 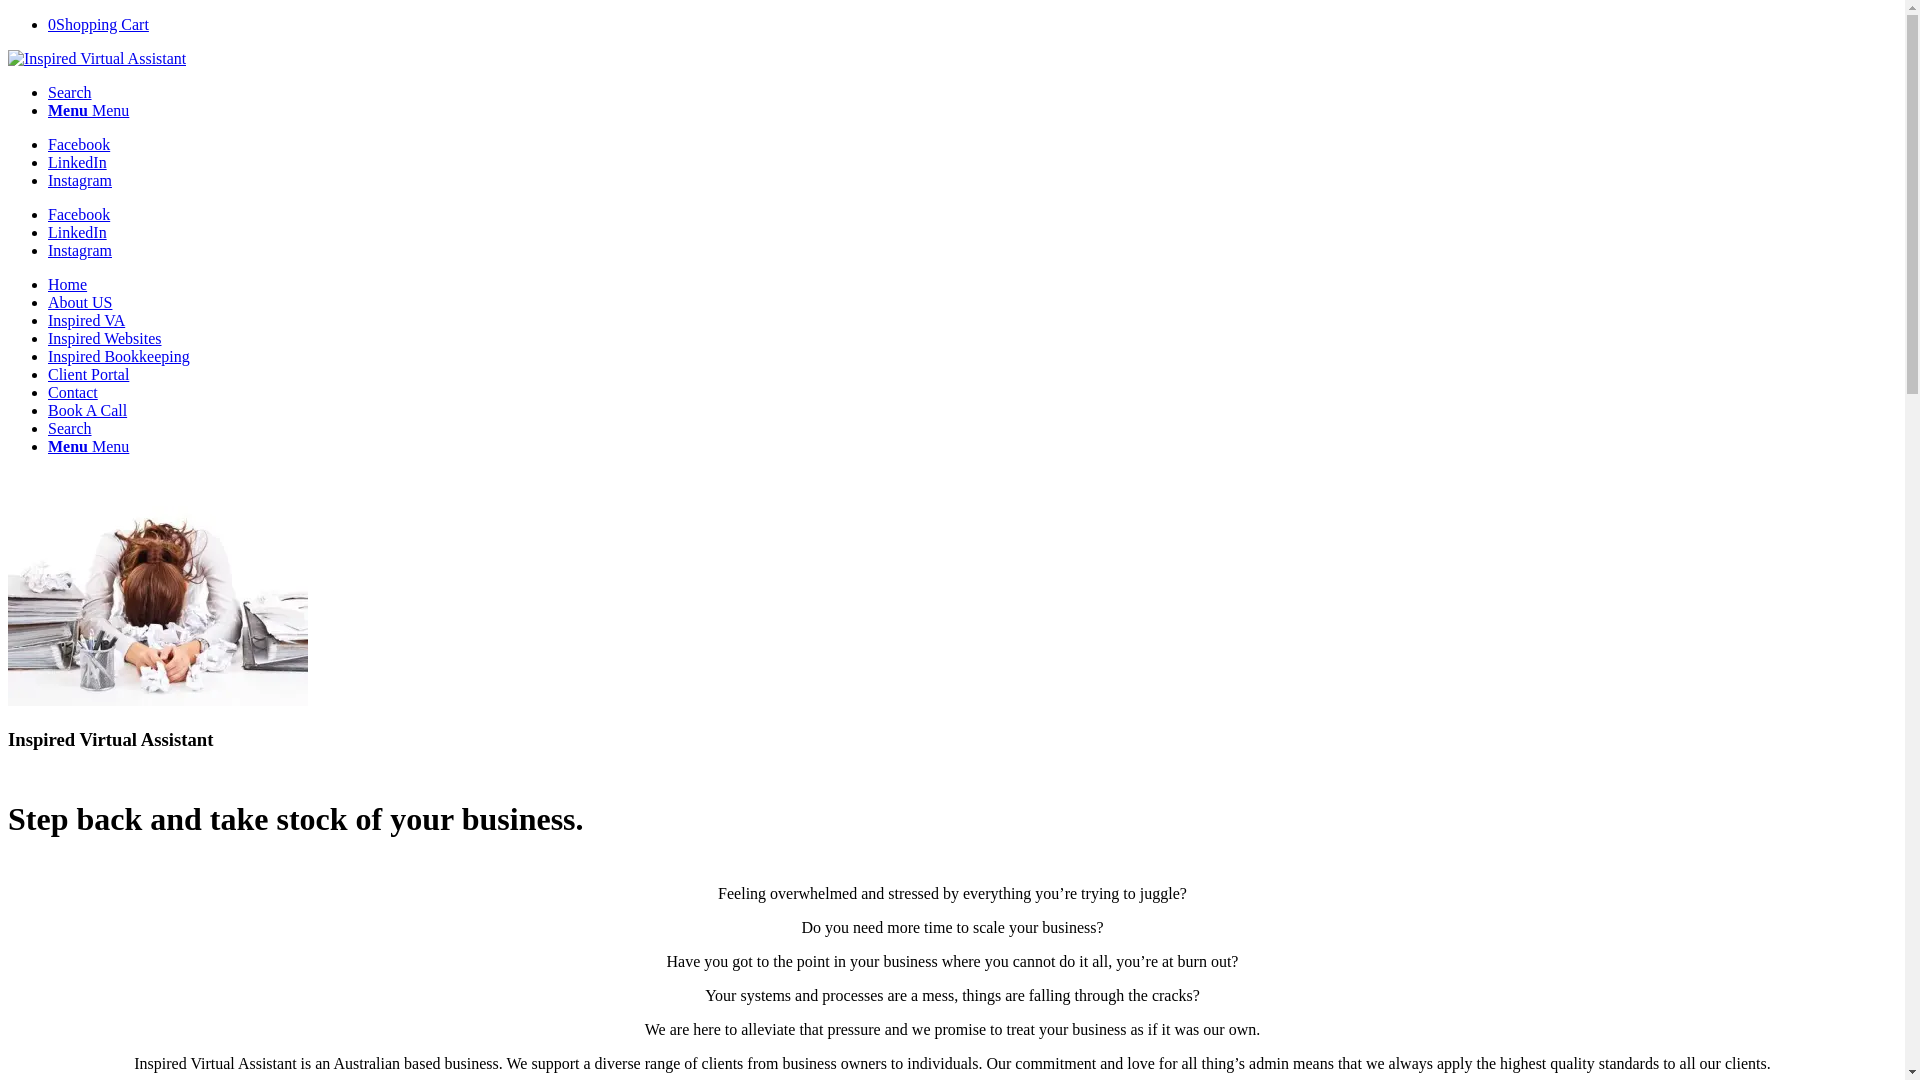 I want to click on LinkedIn, so click(x=78, y=232).